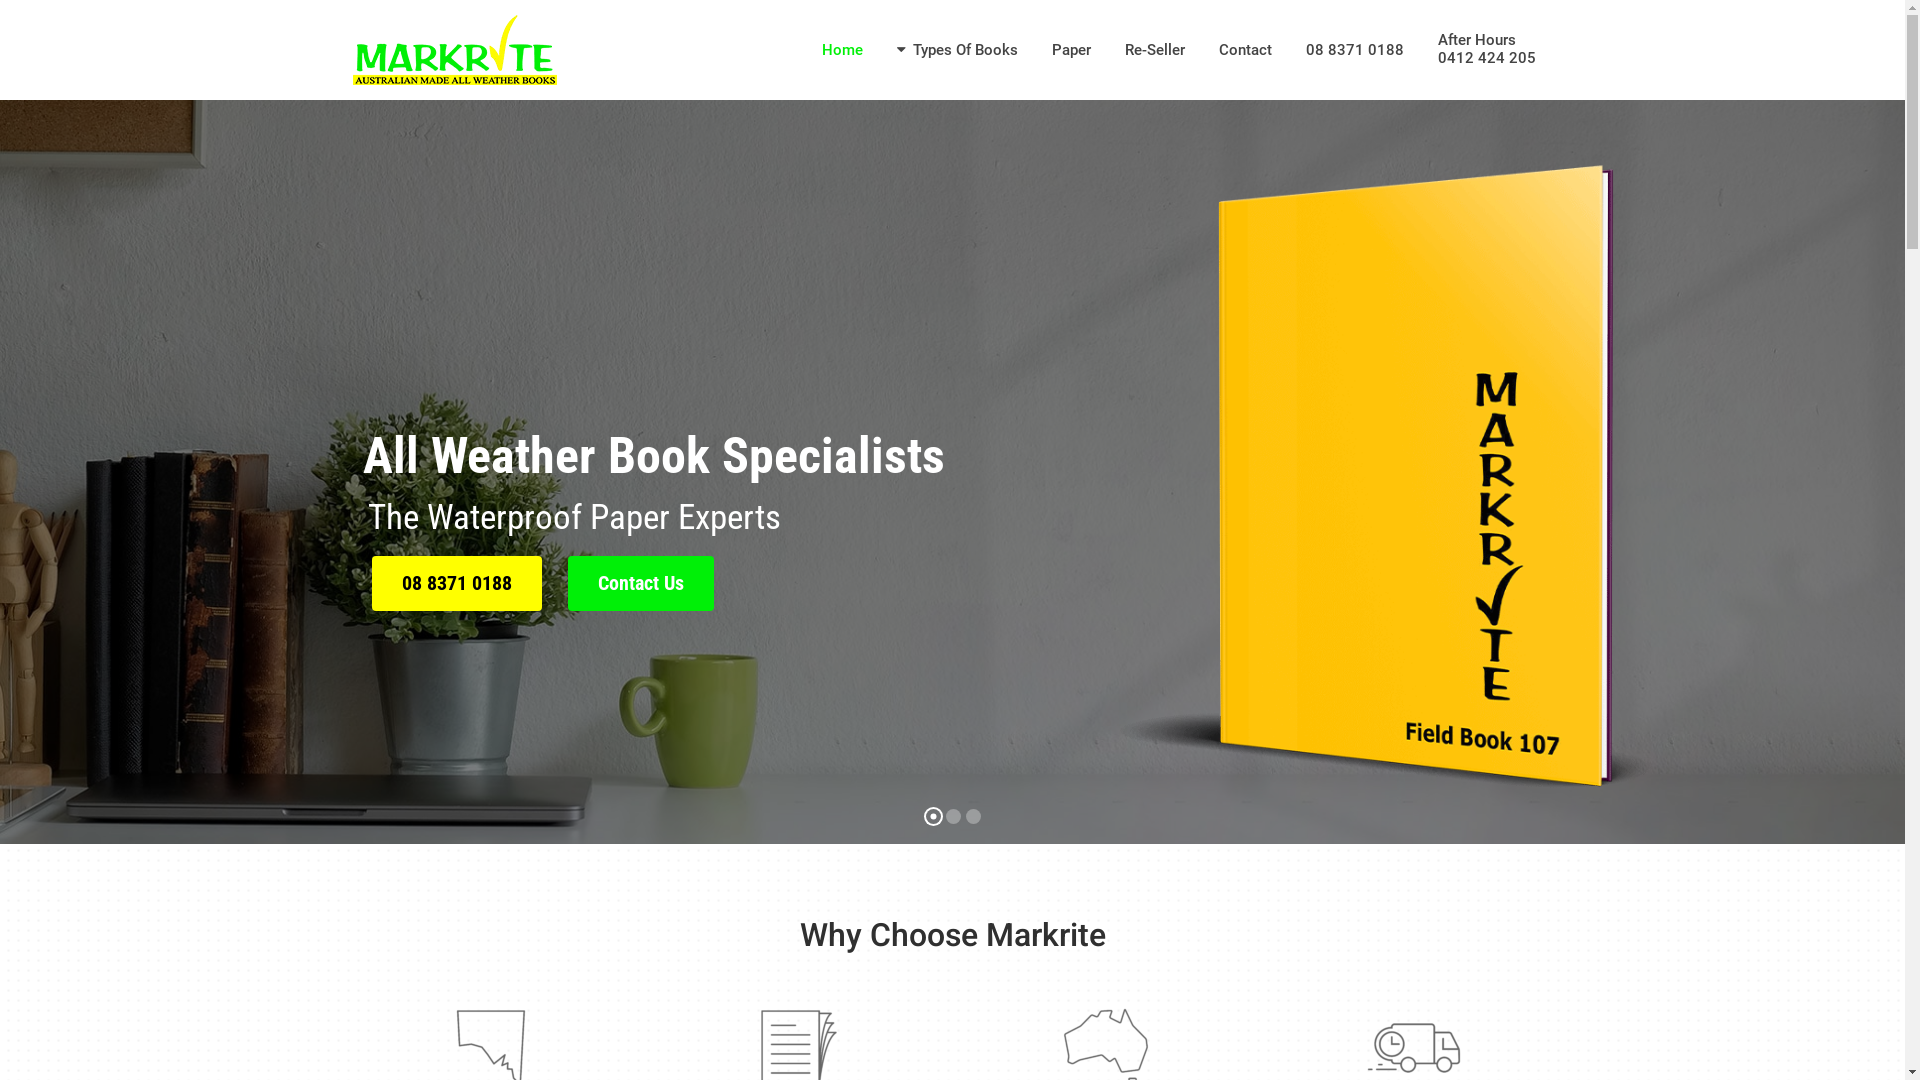 This screenshot has height=1080, width=1920. What do you see at coordinates (641, 584) in the screenshot?
I see `Contact Us` at bounding box center [641, 584].